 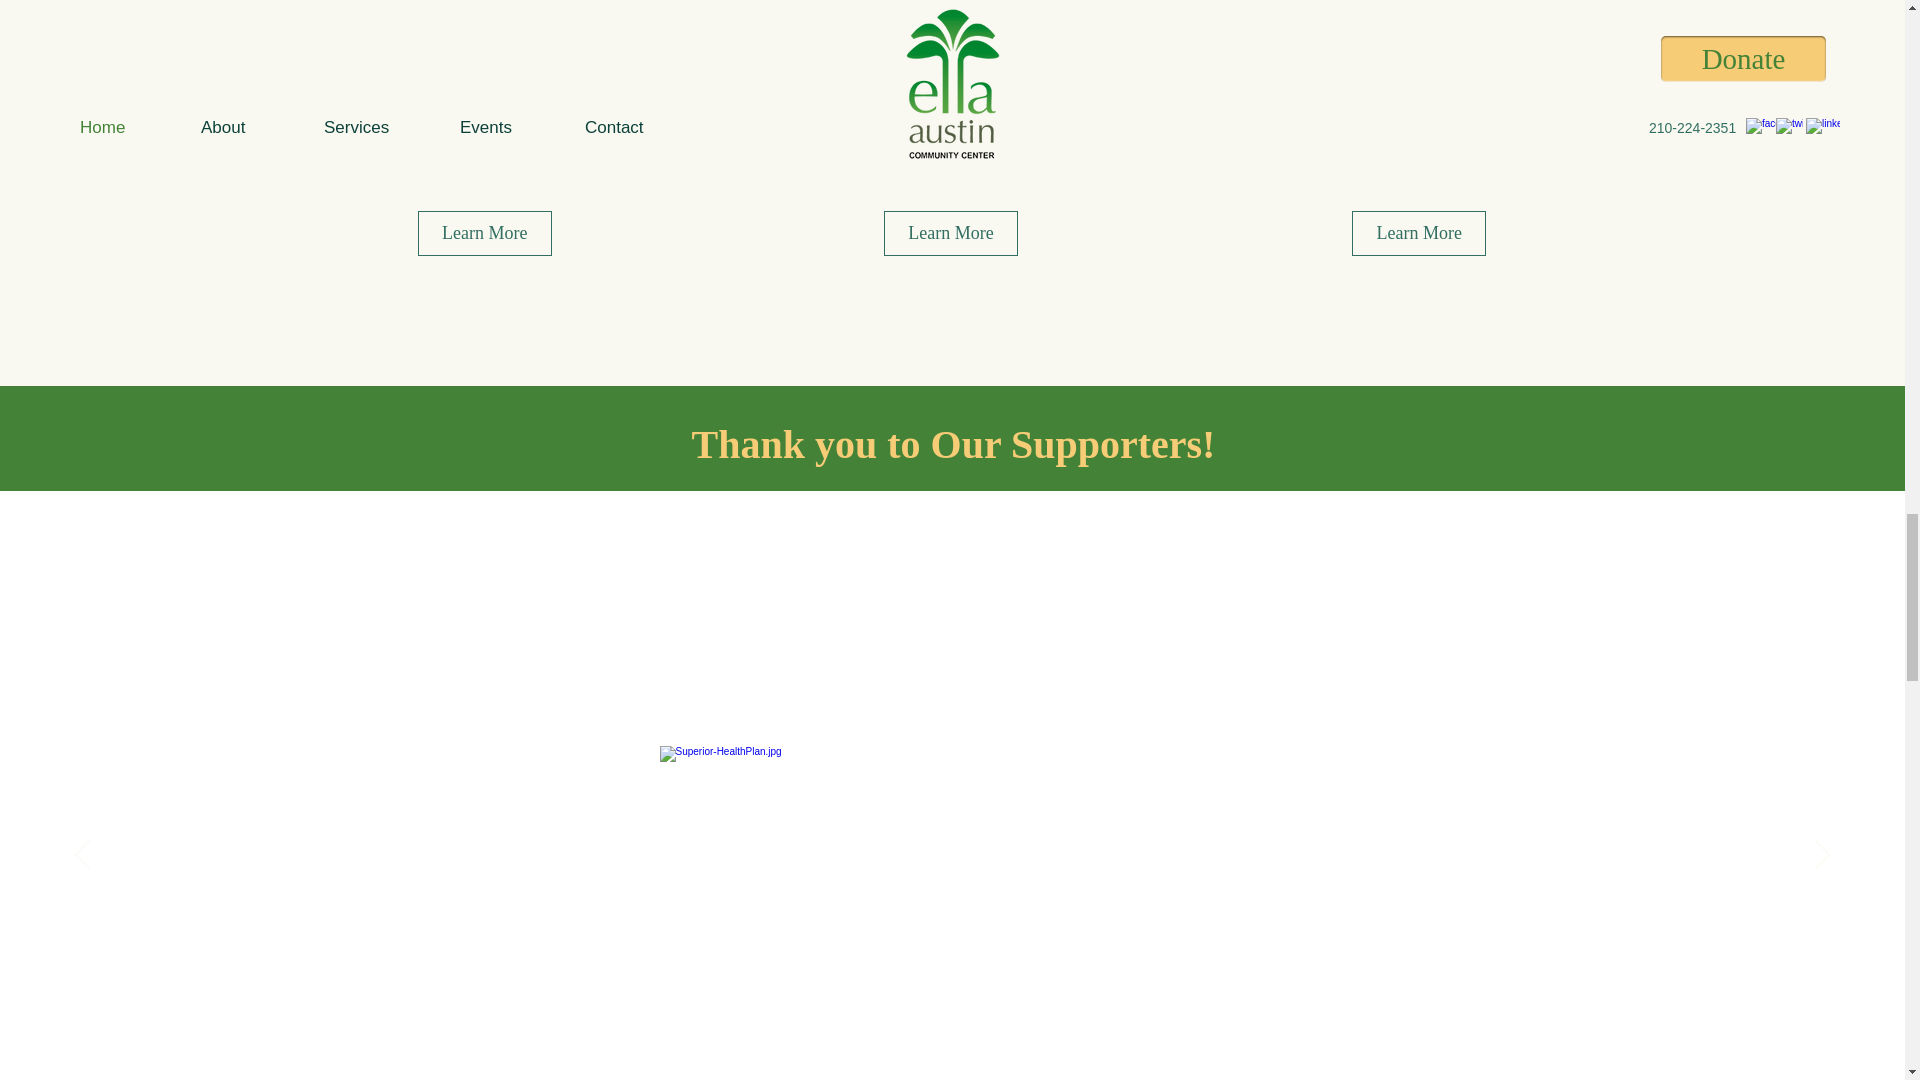 I want to click on Learn More, so click(x=1418, y=232).